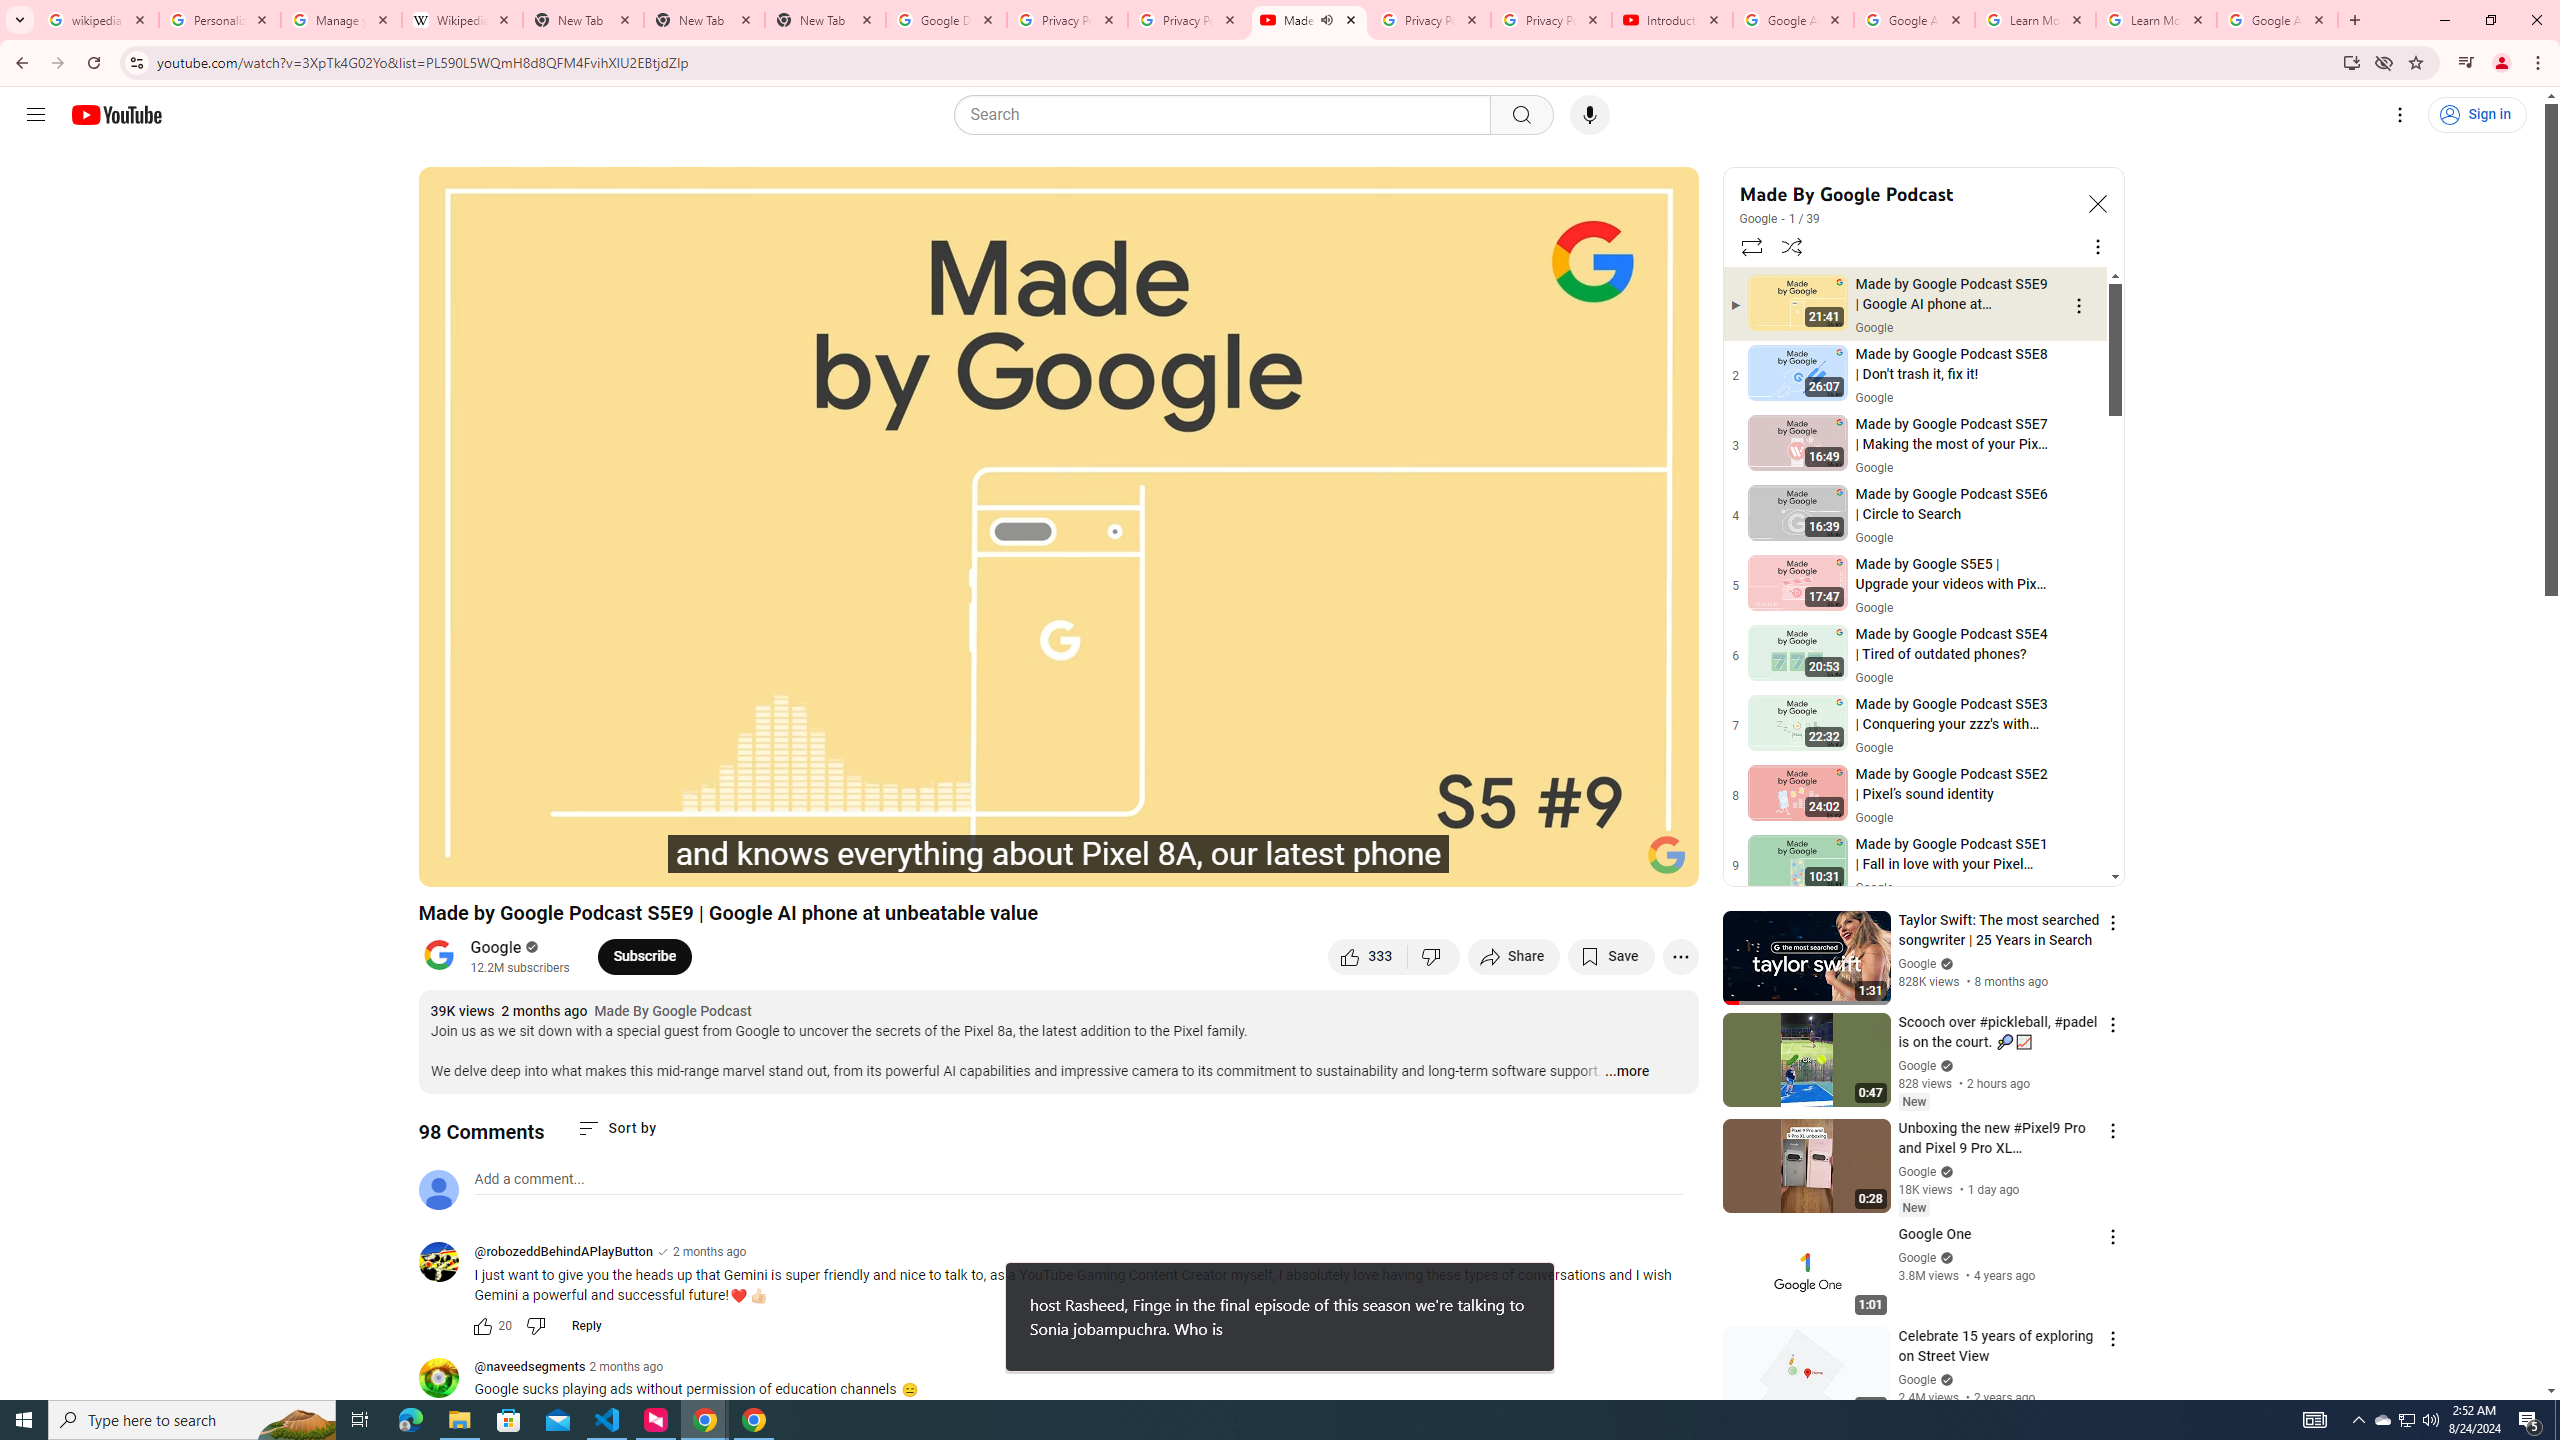 This screenshot has height=1440, width=2560. I want to click on @robozeddBehindAPlayButton, so click(446, 1262).